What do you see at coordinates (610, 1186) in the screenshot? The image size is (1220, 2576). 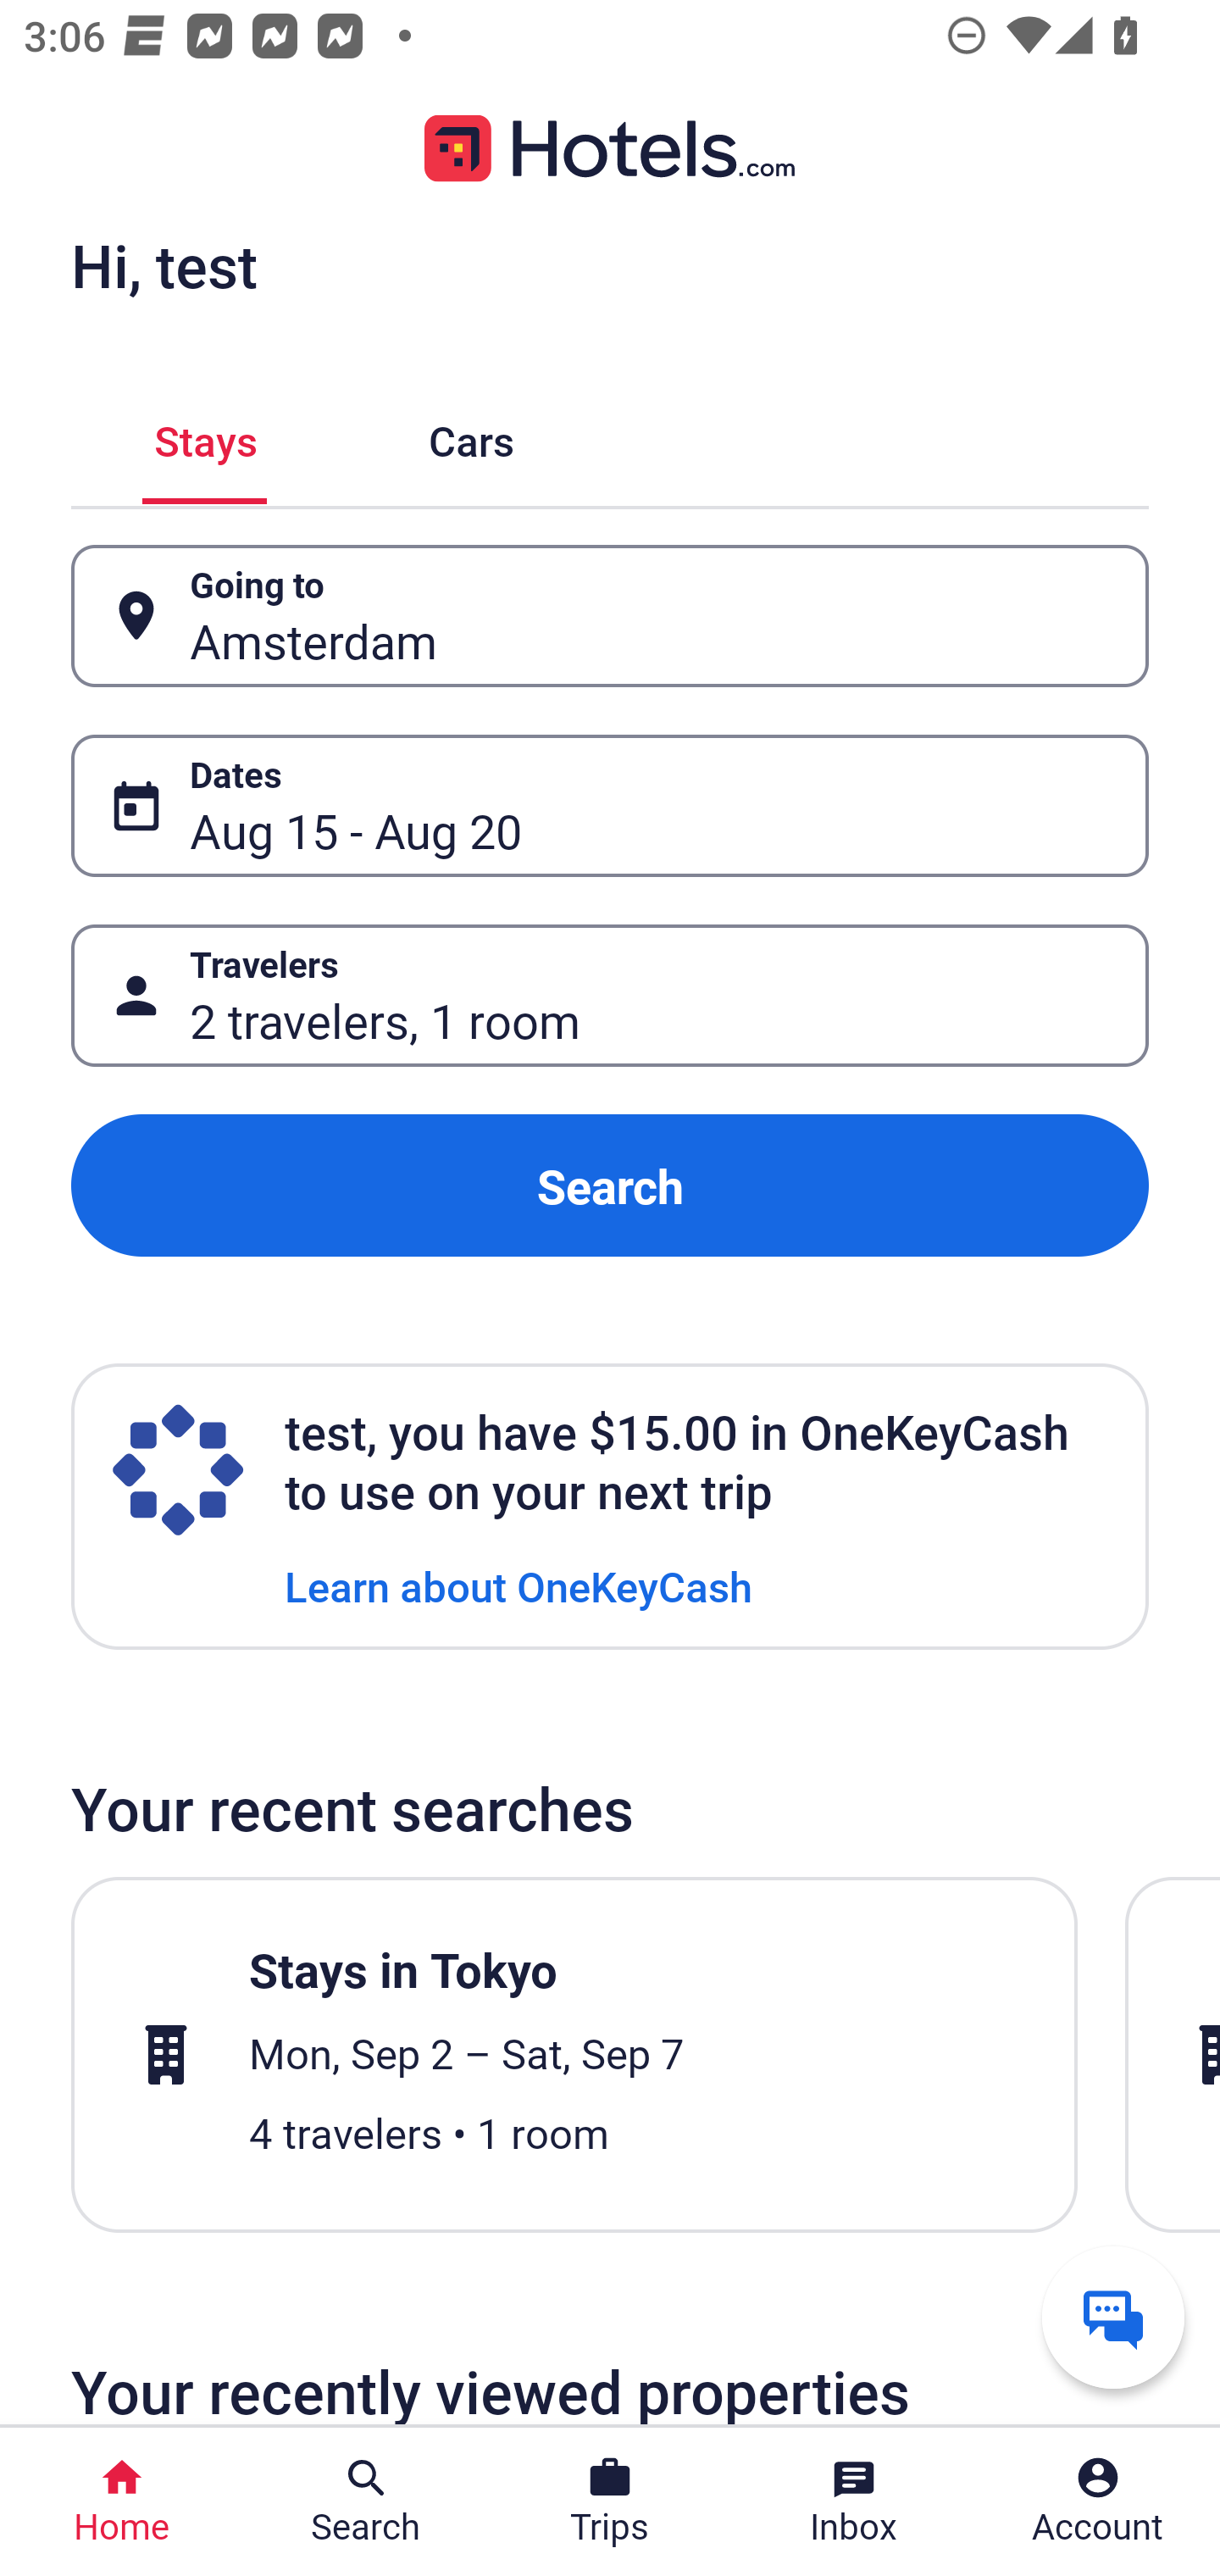 I see `Search` at bounding box center [610, 1186].